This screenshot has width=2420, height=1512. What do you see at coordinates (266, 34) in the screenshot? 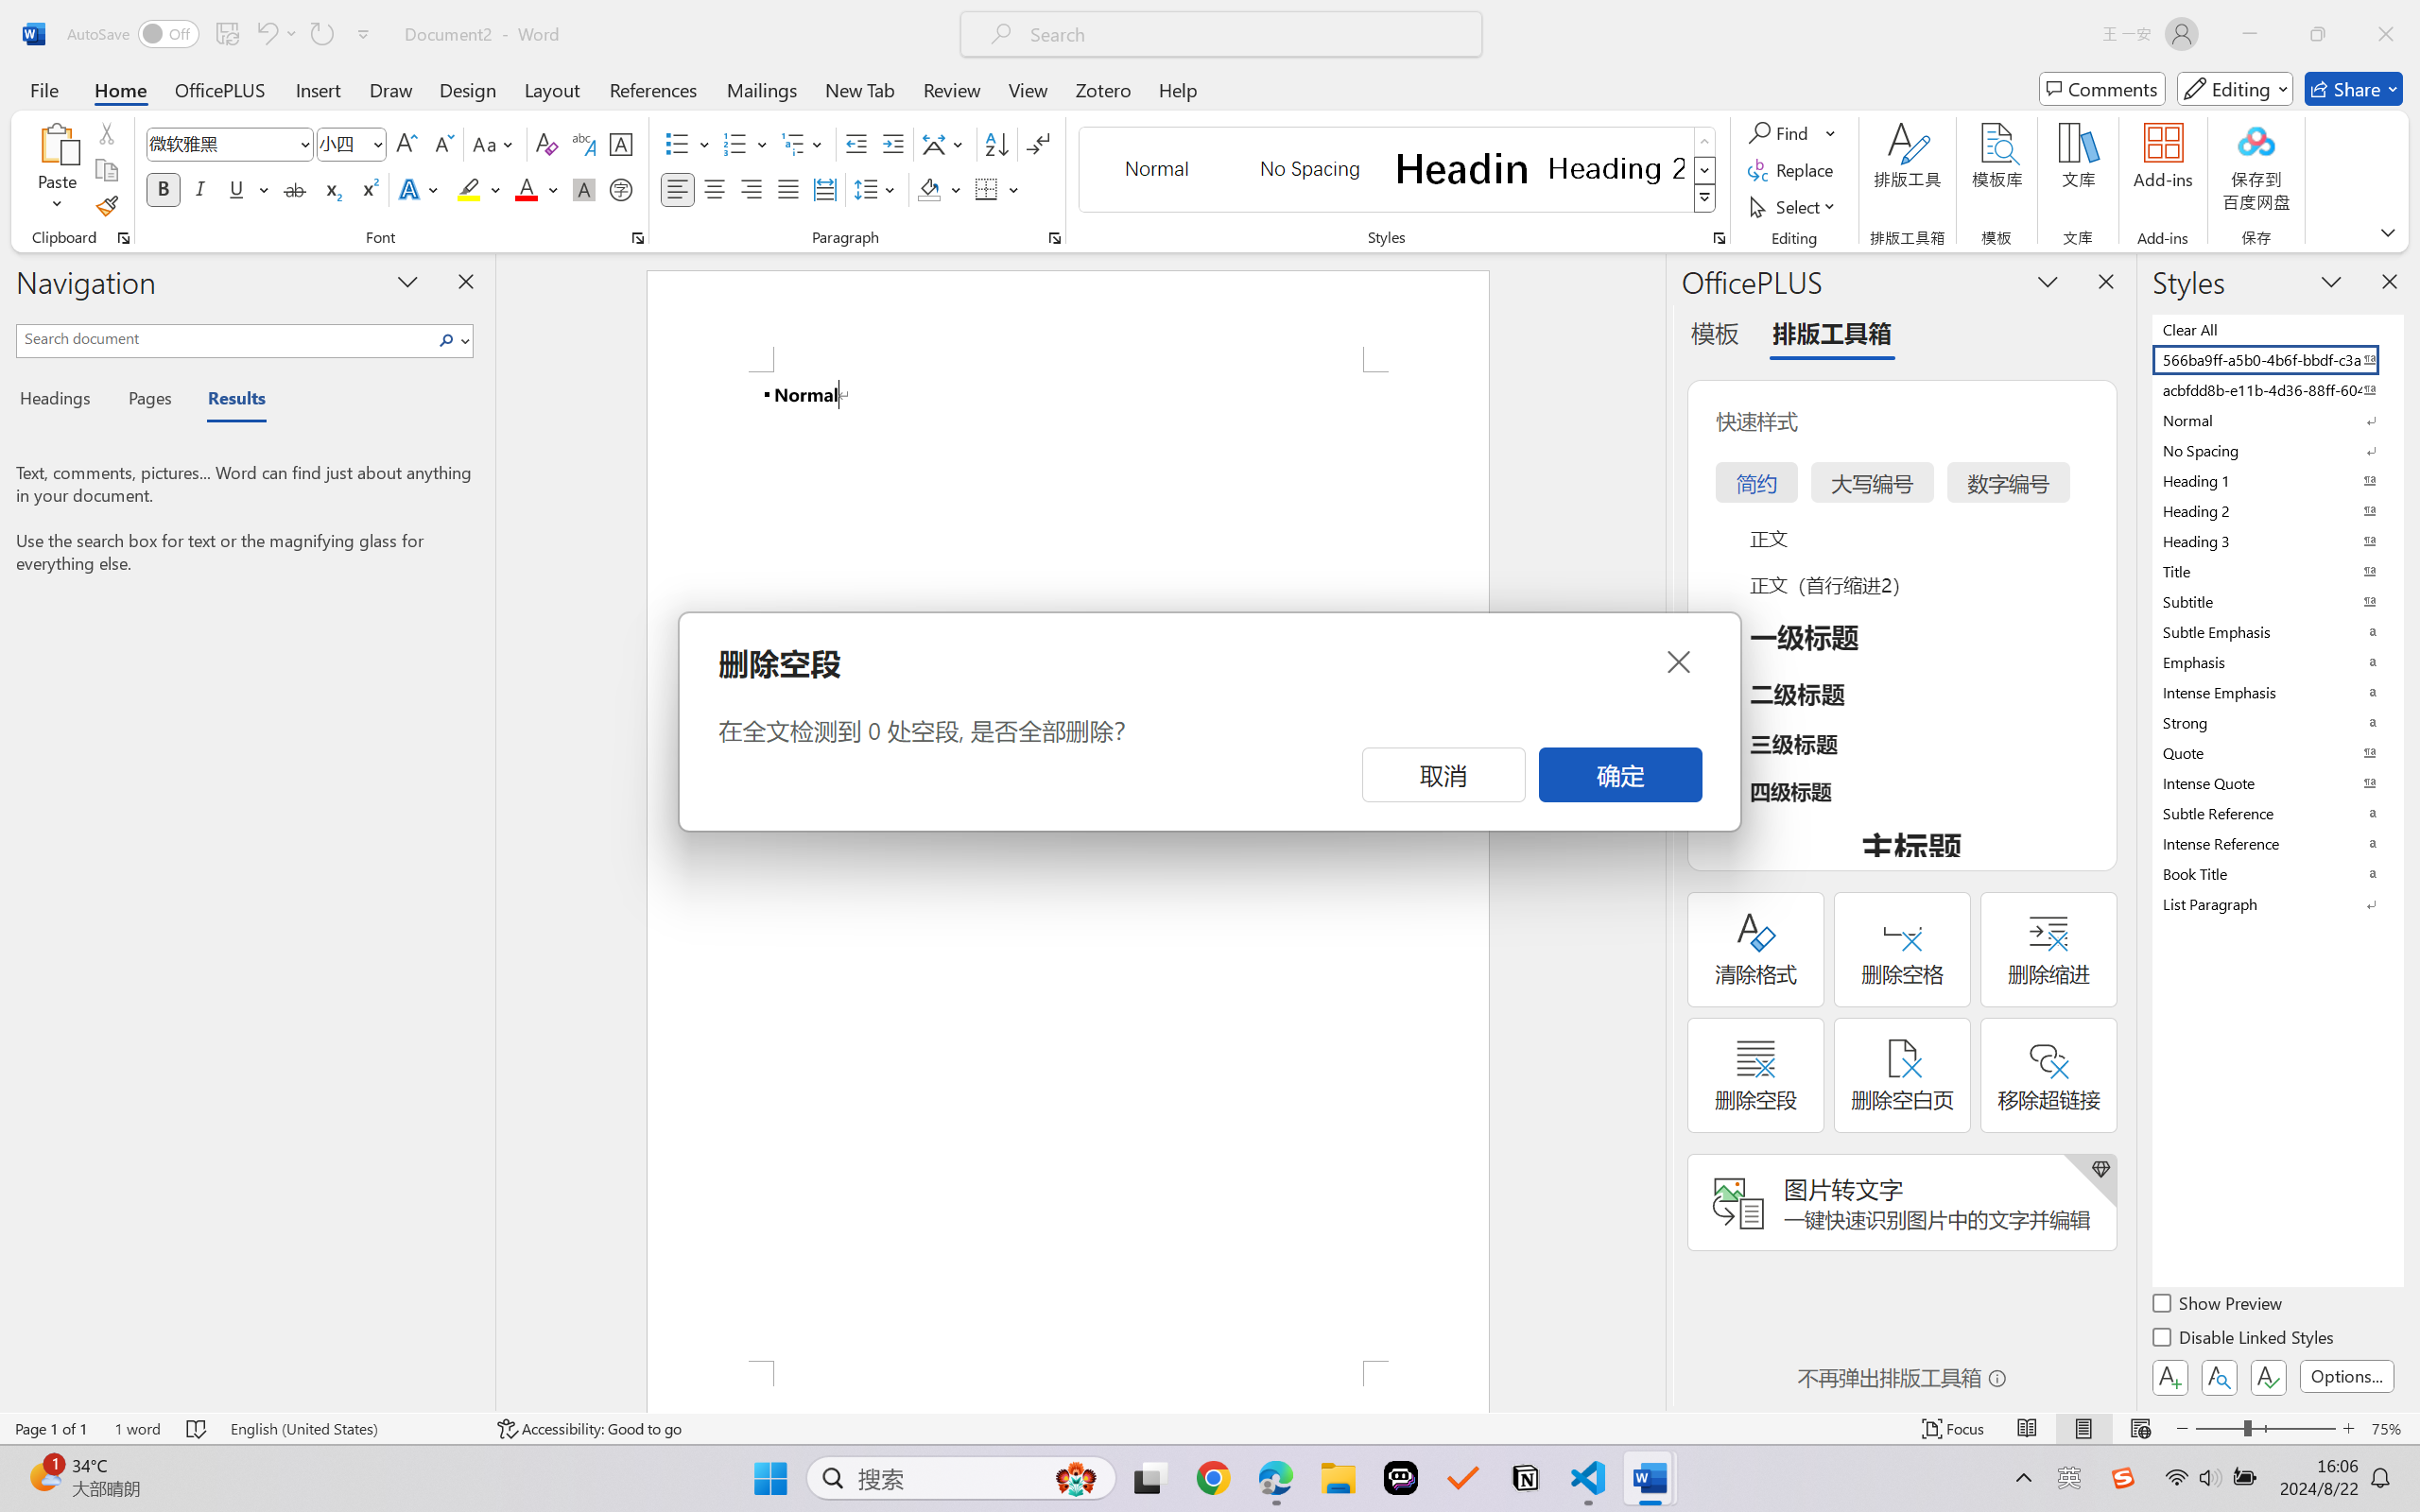
I see `Undo <ApplyStyleToDoc>b__0` at bounding box center [266, 34].